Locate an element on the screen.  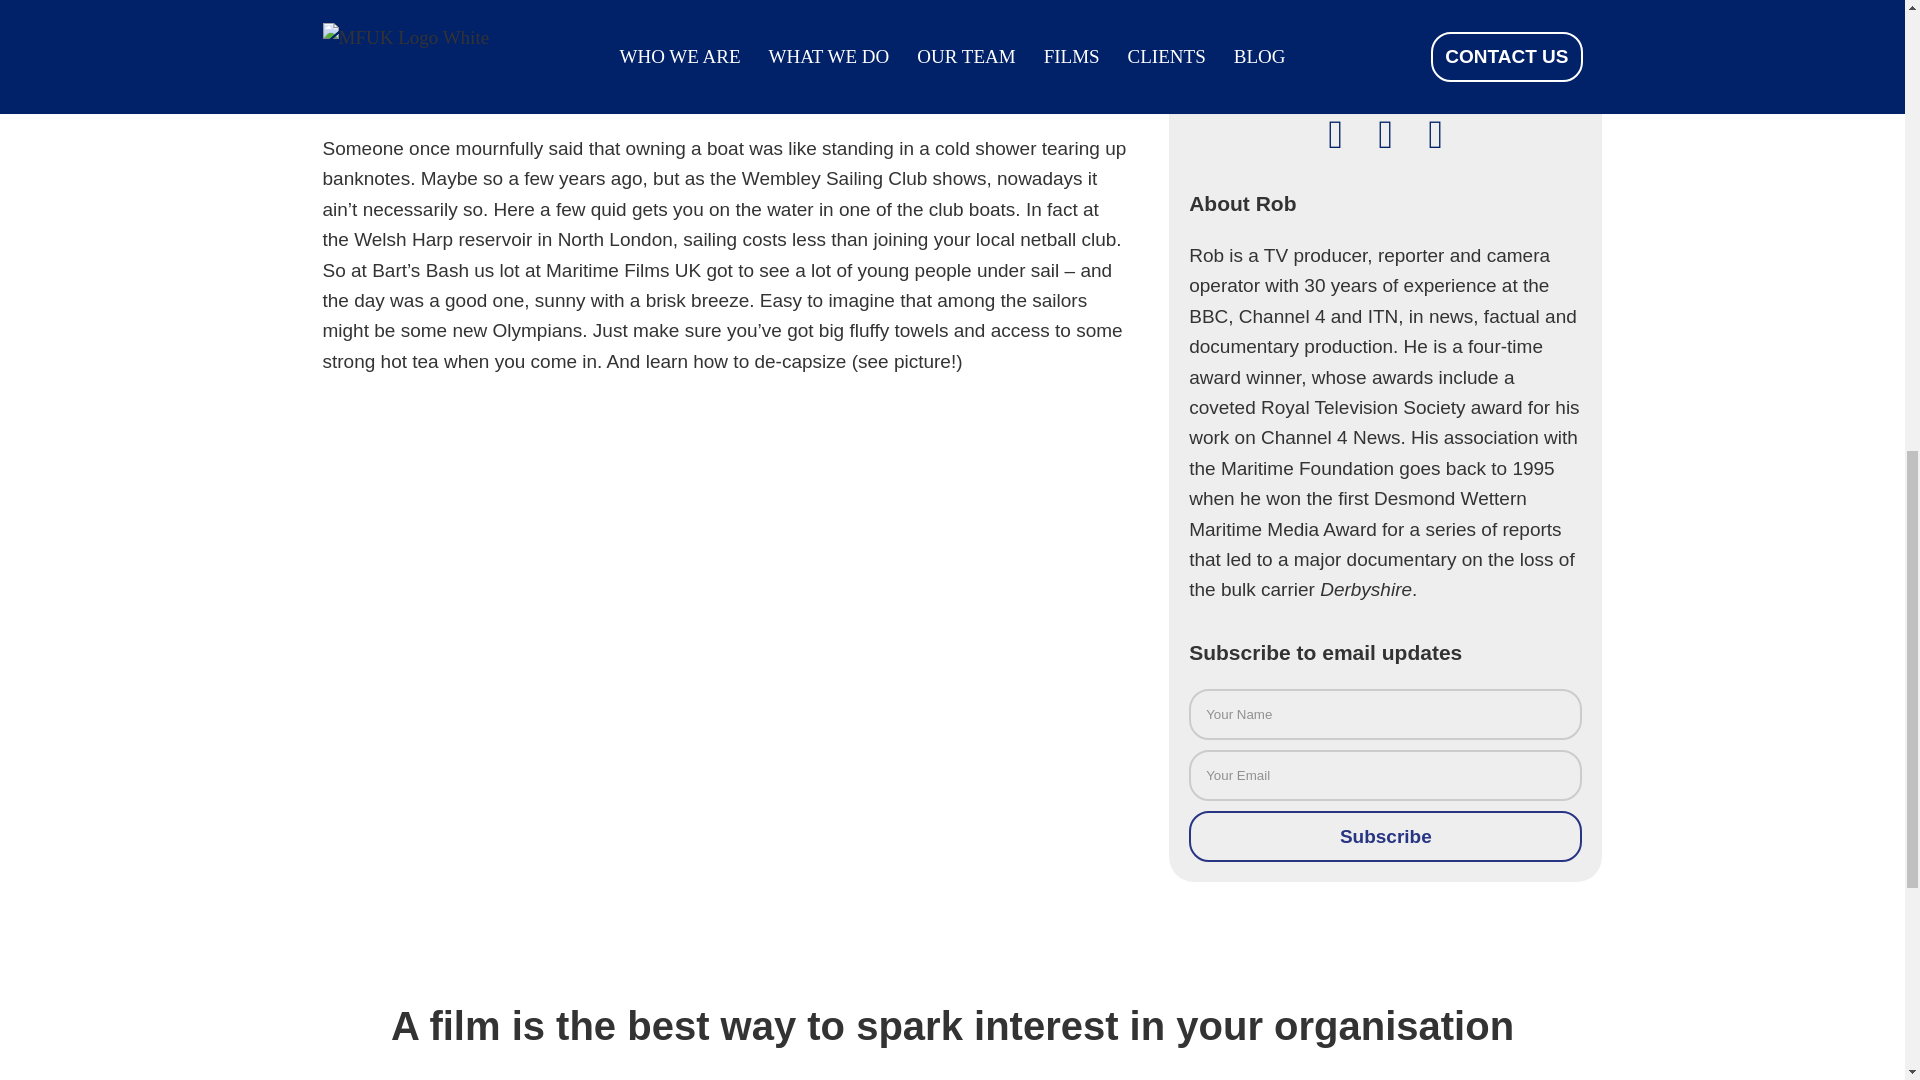
Going Sailing Getting Wet is located at coordinates (725, 30).